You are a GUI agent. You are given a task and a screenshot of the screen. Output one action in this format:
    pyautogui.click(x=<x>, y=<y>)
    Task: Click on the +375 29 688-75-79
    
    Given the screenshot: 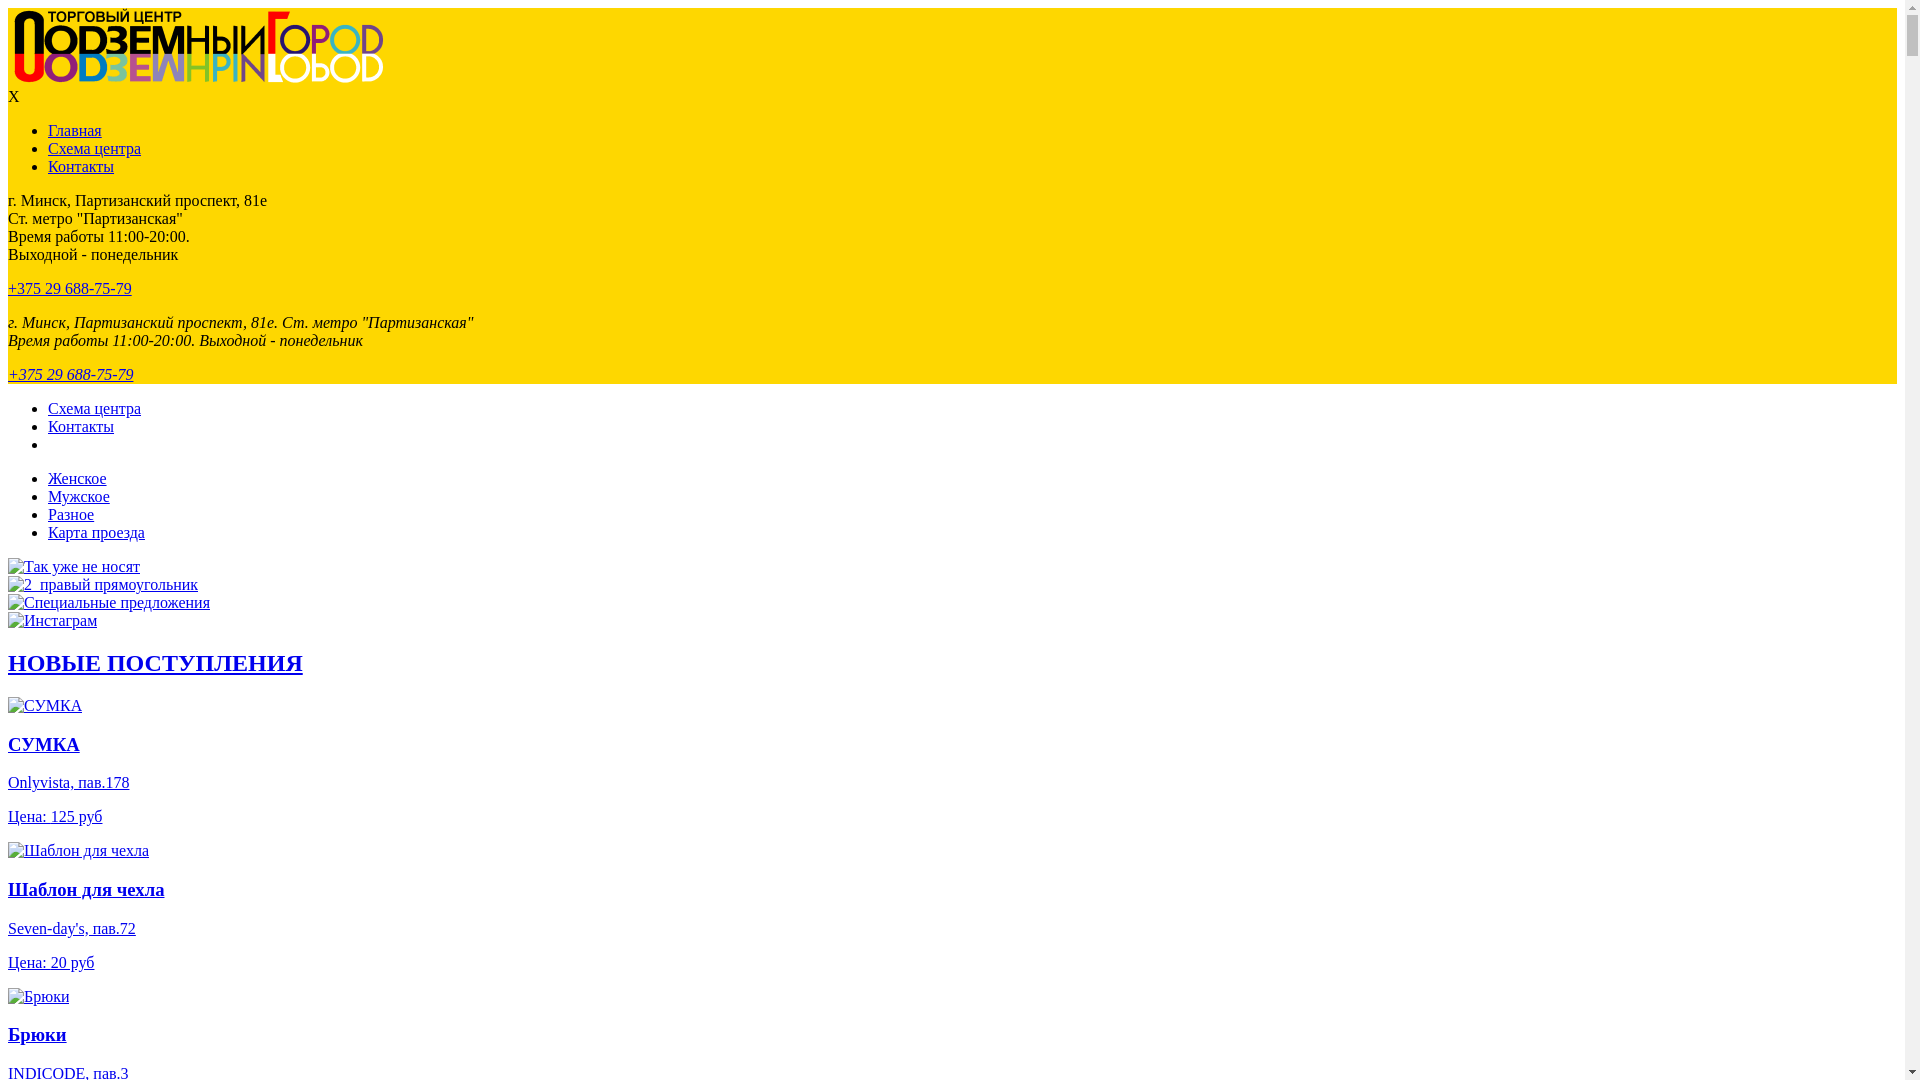 What is the action you would take?
    pyautogui.click(x=70, y=288)
    